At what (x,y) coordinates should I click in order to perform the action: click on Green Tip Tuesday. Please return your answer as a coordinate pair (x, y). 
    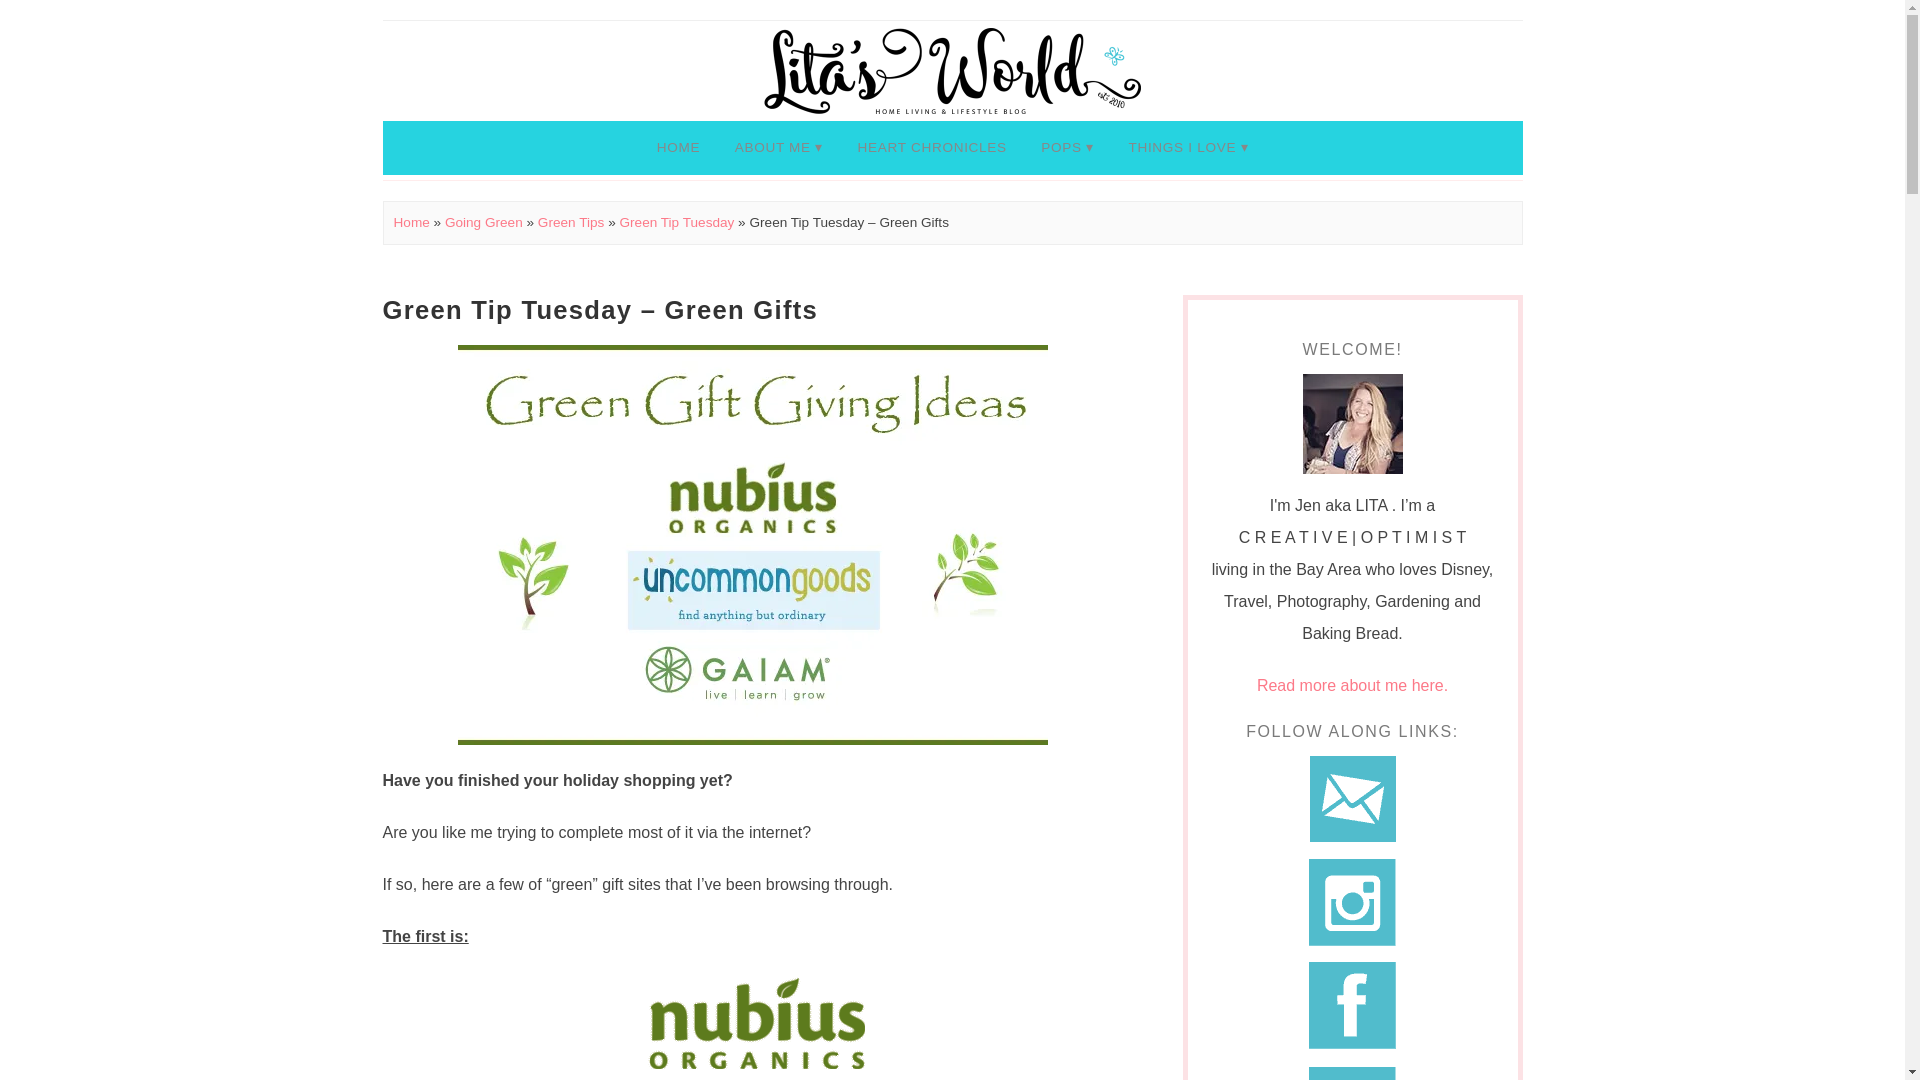
    Looking at the image, I should click on (676, 222).